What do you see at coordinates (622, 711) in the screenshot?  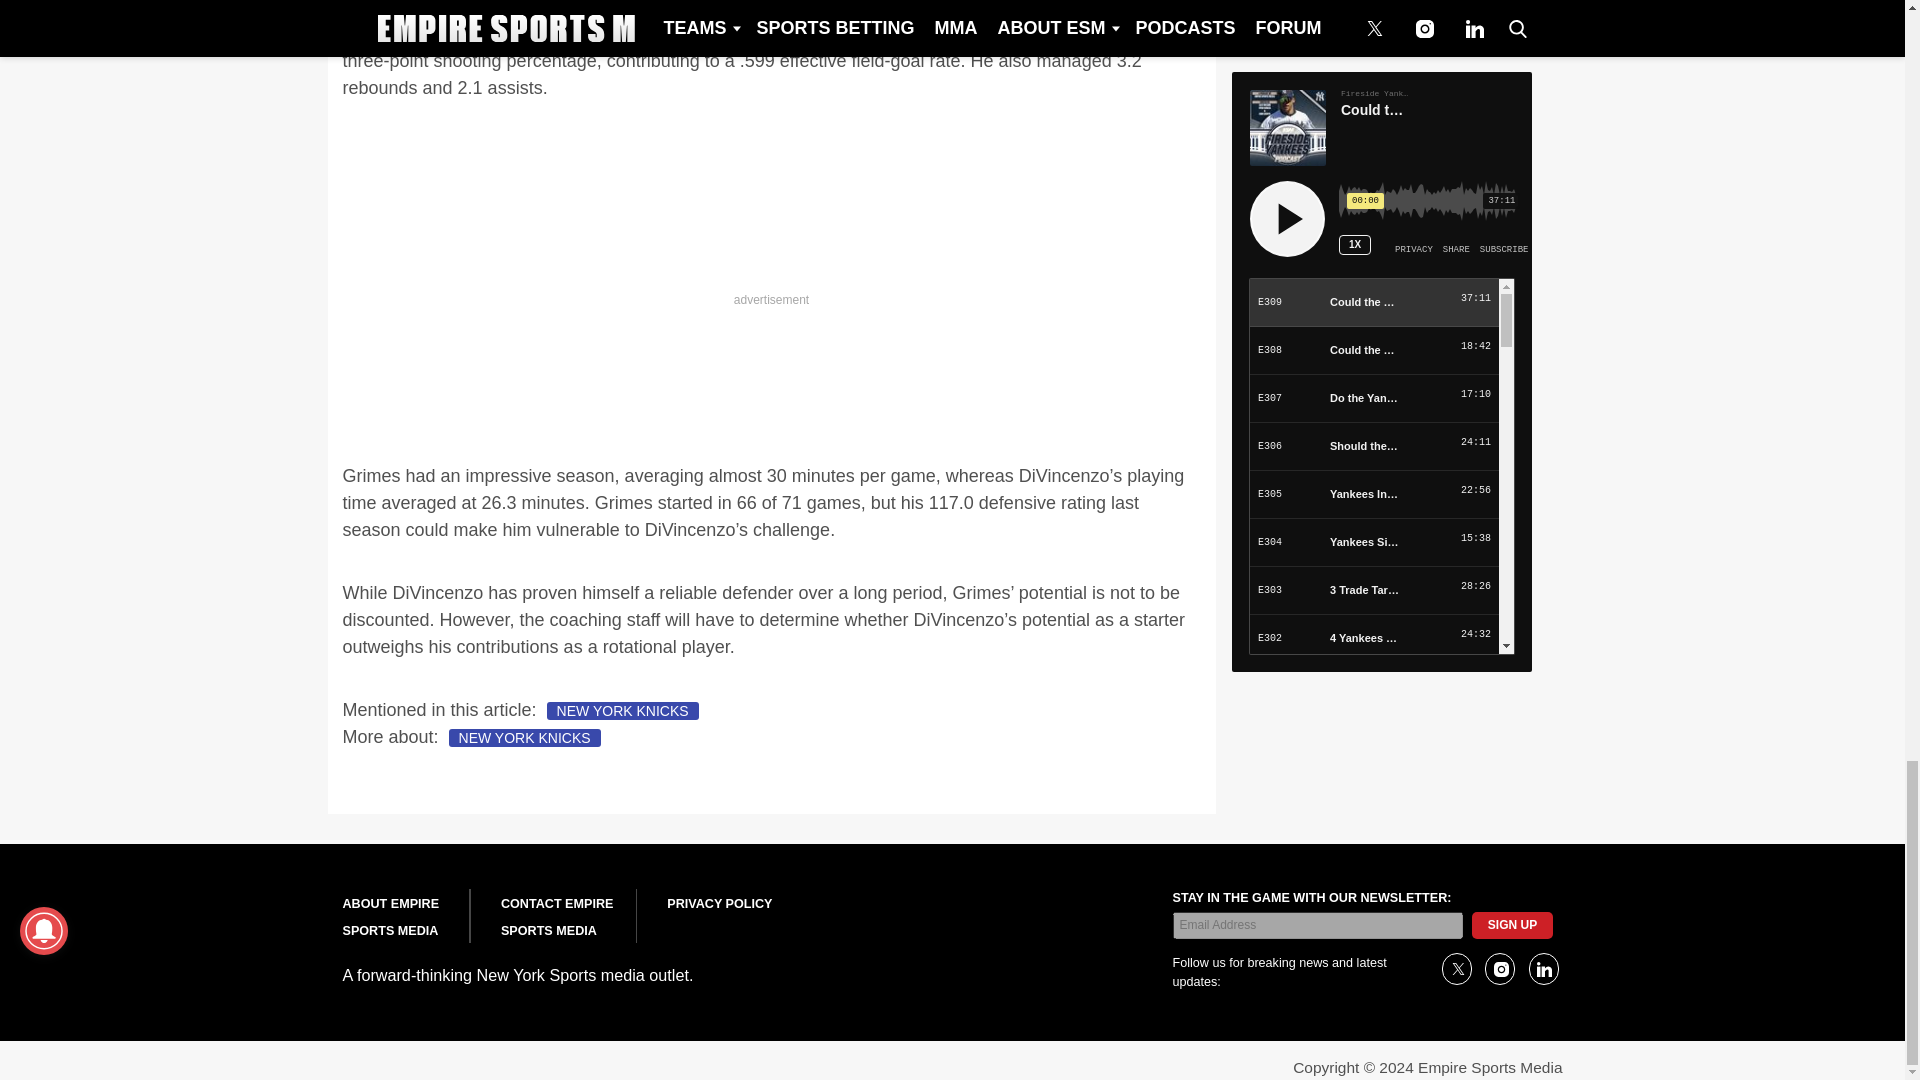 I see `NEW YORK KNICKS` at bounding box center [622, 711].